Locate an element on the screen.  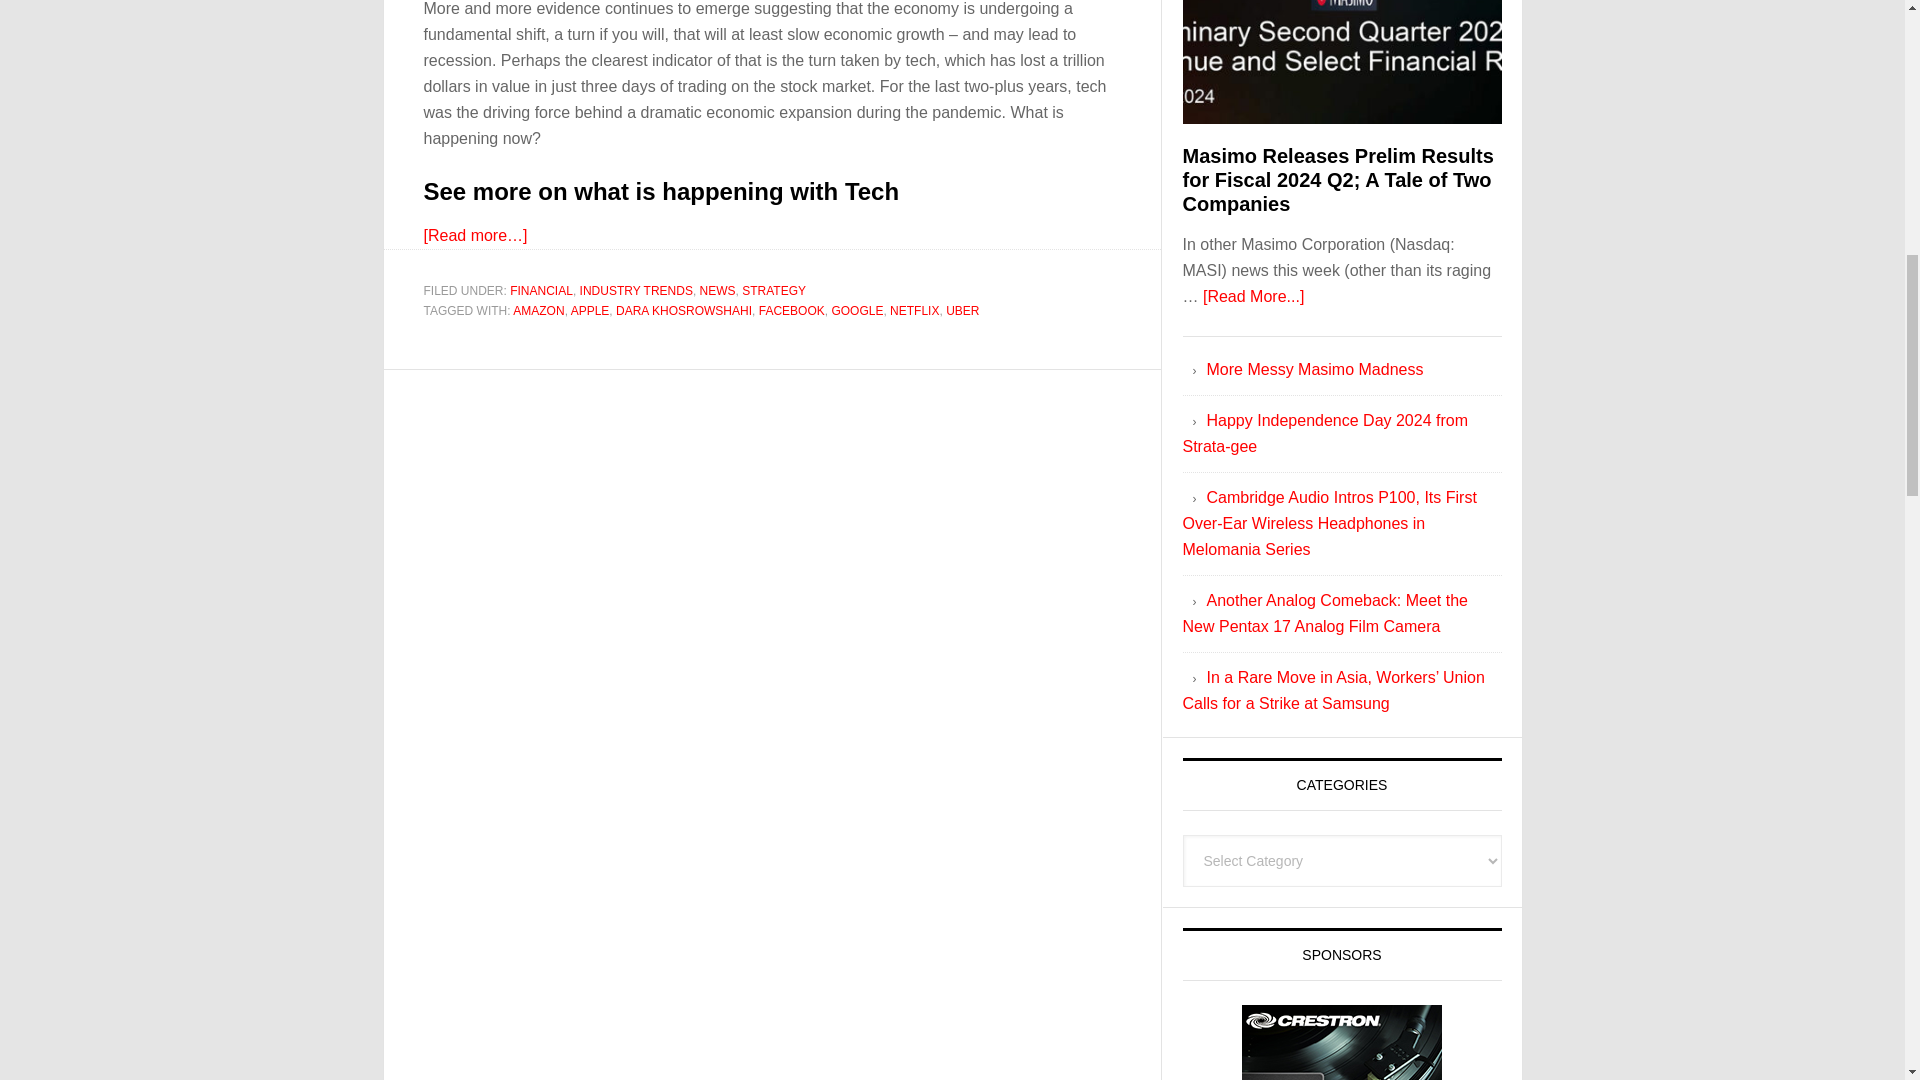
DARA KHOSROWSHAHI is located at coordinates (684, 310).